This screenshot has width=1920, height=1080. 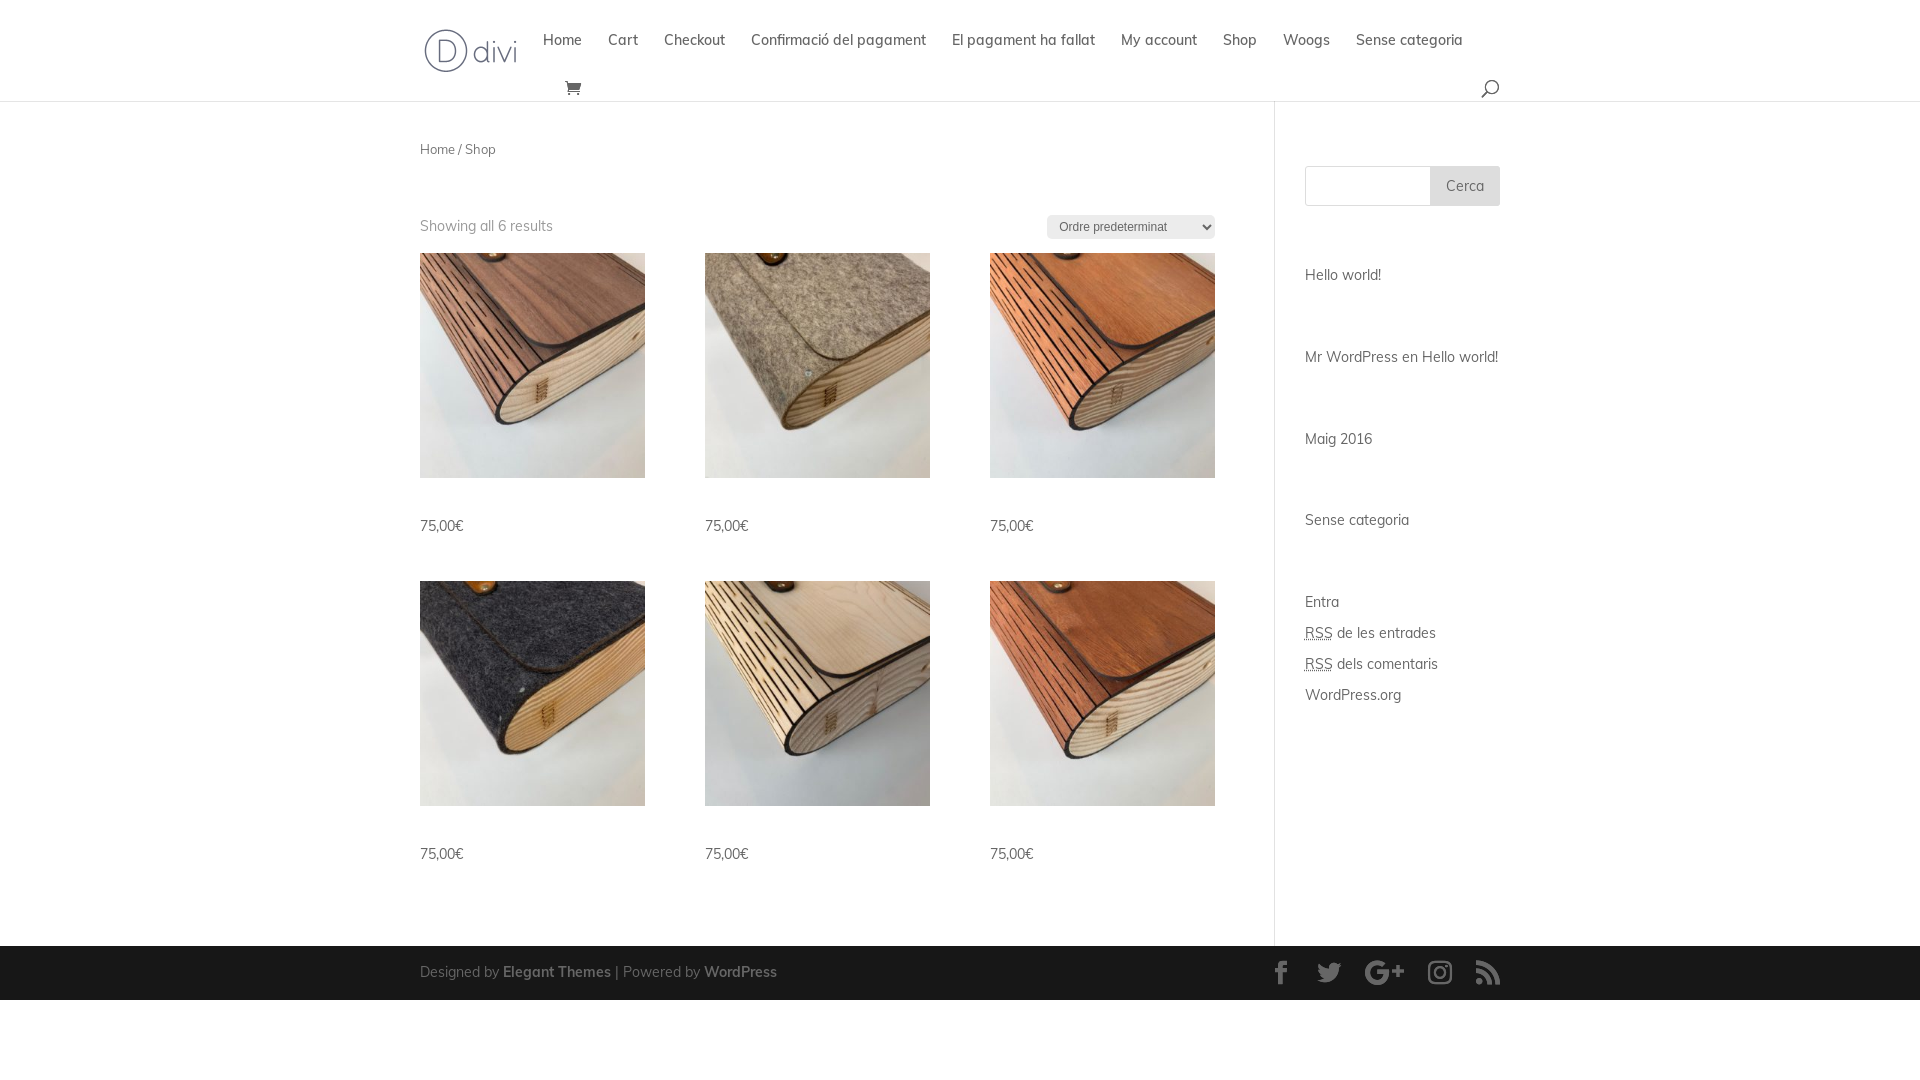 I want to click on Sense categoria, so click(x=1410, y=56).